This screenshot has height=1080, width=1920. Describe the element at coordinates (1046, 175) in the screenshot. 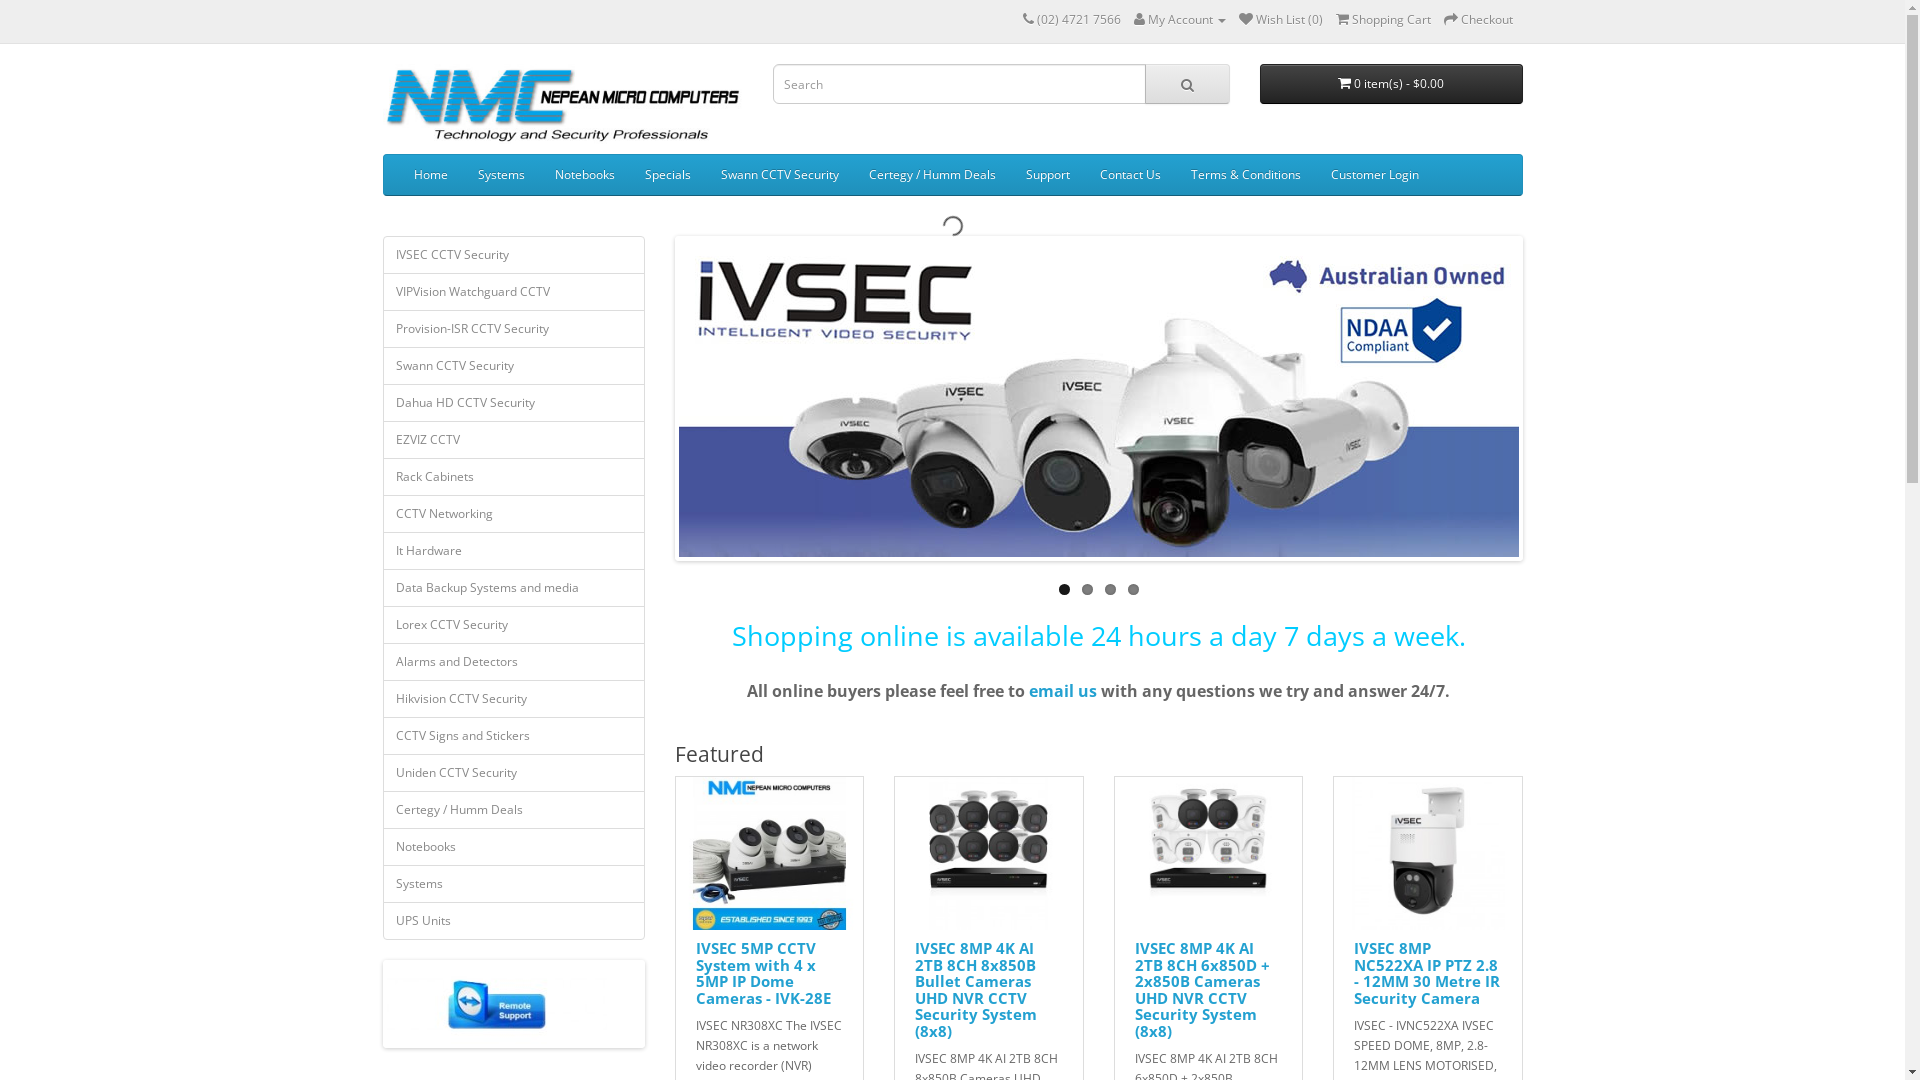

I see `Support` at that location.